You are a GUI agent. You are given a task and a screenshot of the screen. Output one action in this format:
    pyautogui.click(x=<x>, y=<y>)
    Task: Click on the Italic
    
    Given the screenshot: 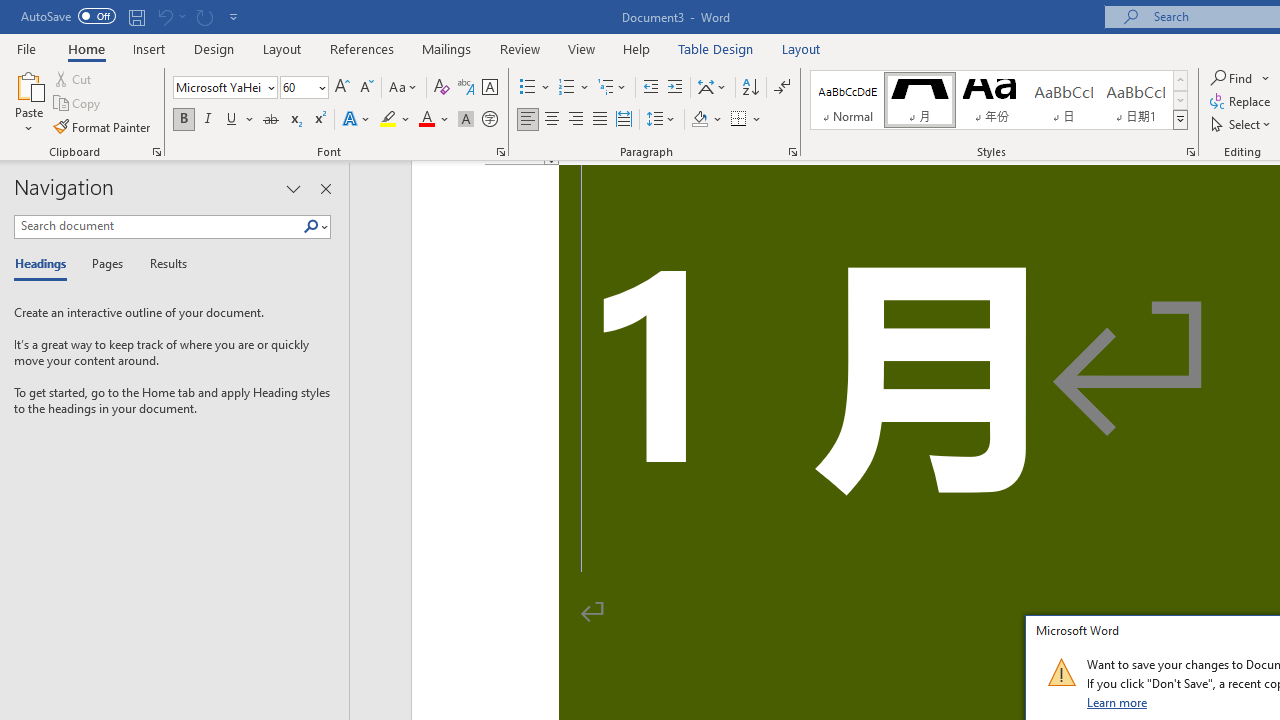 What is the action you would take?
    pyautogui.click(x=208, y=120)
    